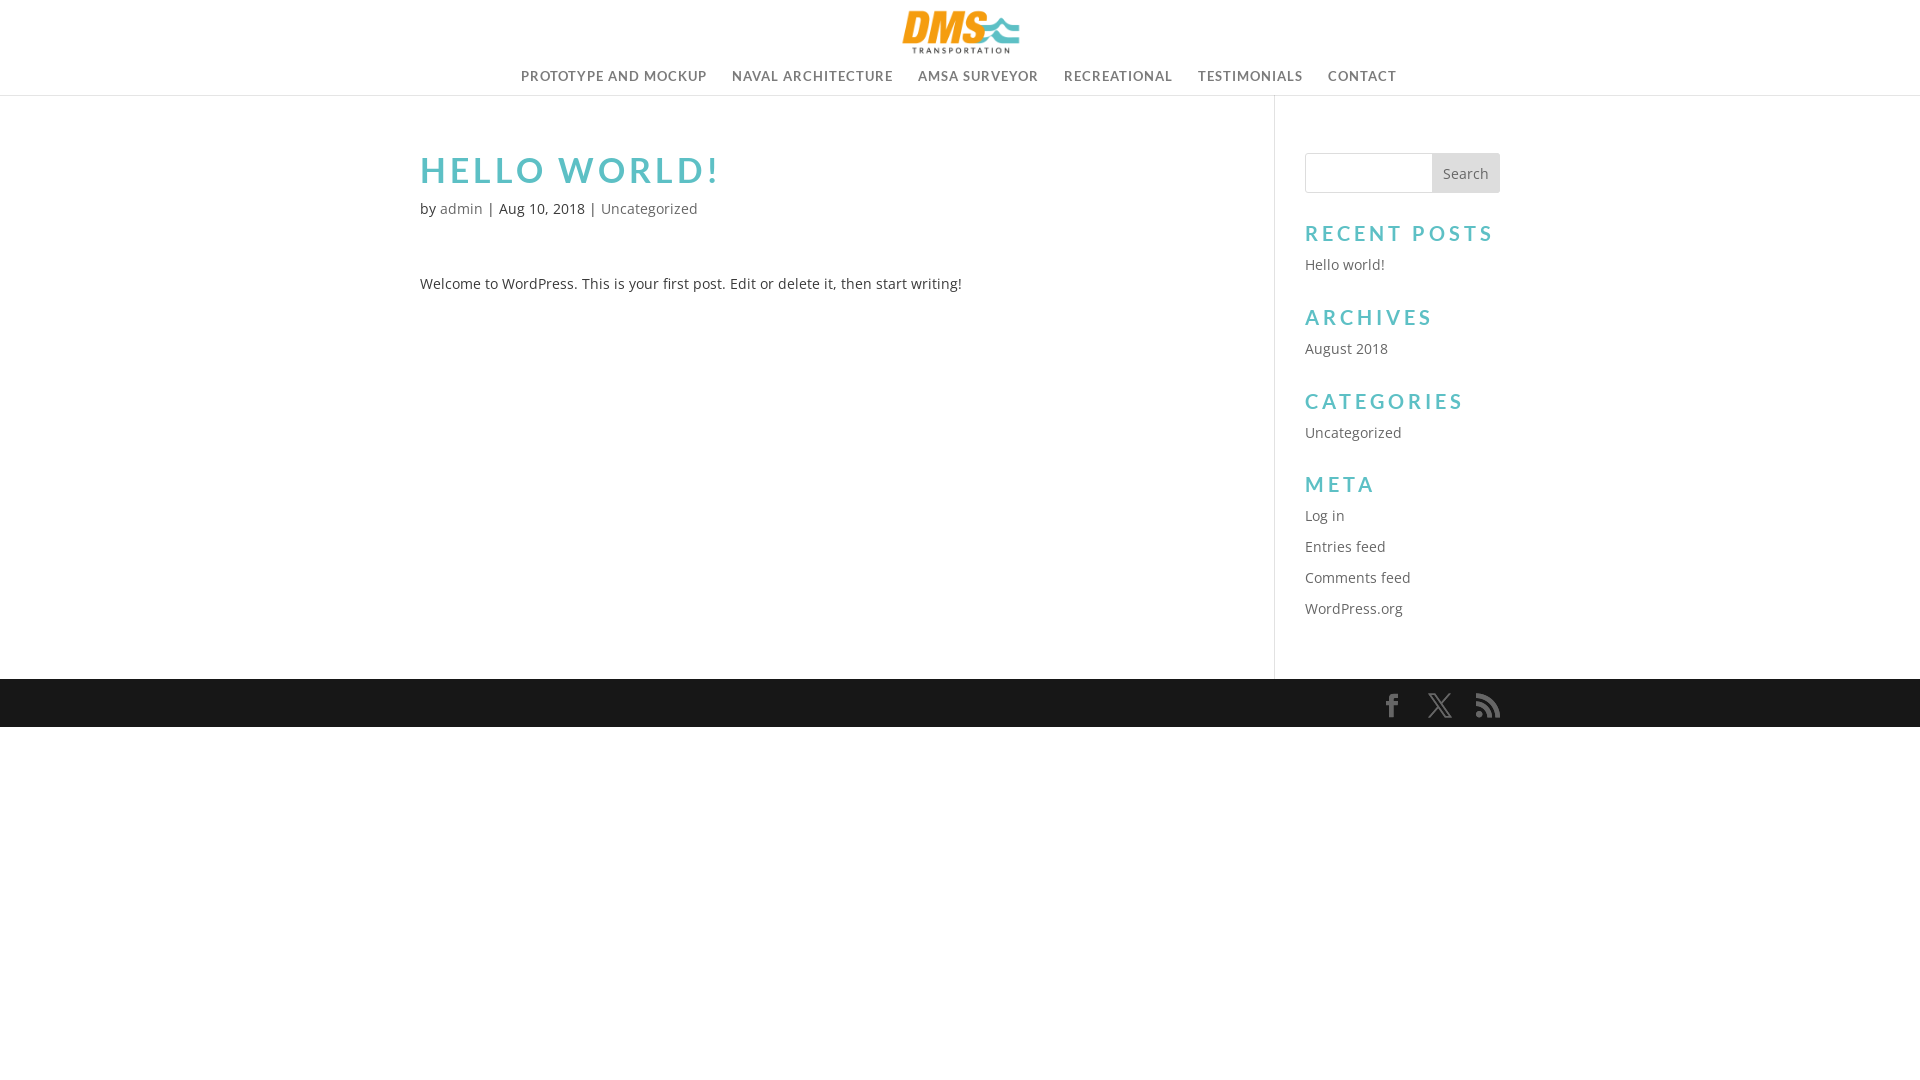  I want to click on Comments feed, so click(1358, 578).